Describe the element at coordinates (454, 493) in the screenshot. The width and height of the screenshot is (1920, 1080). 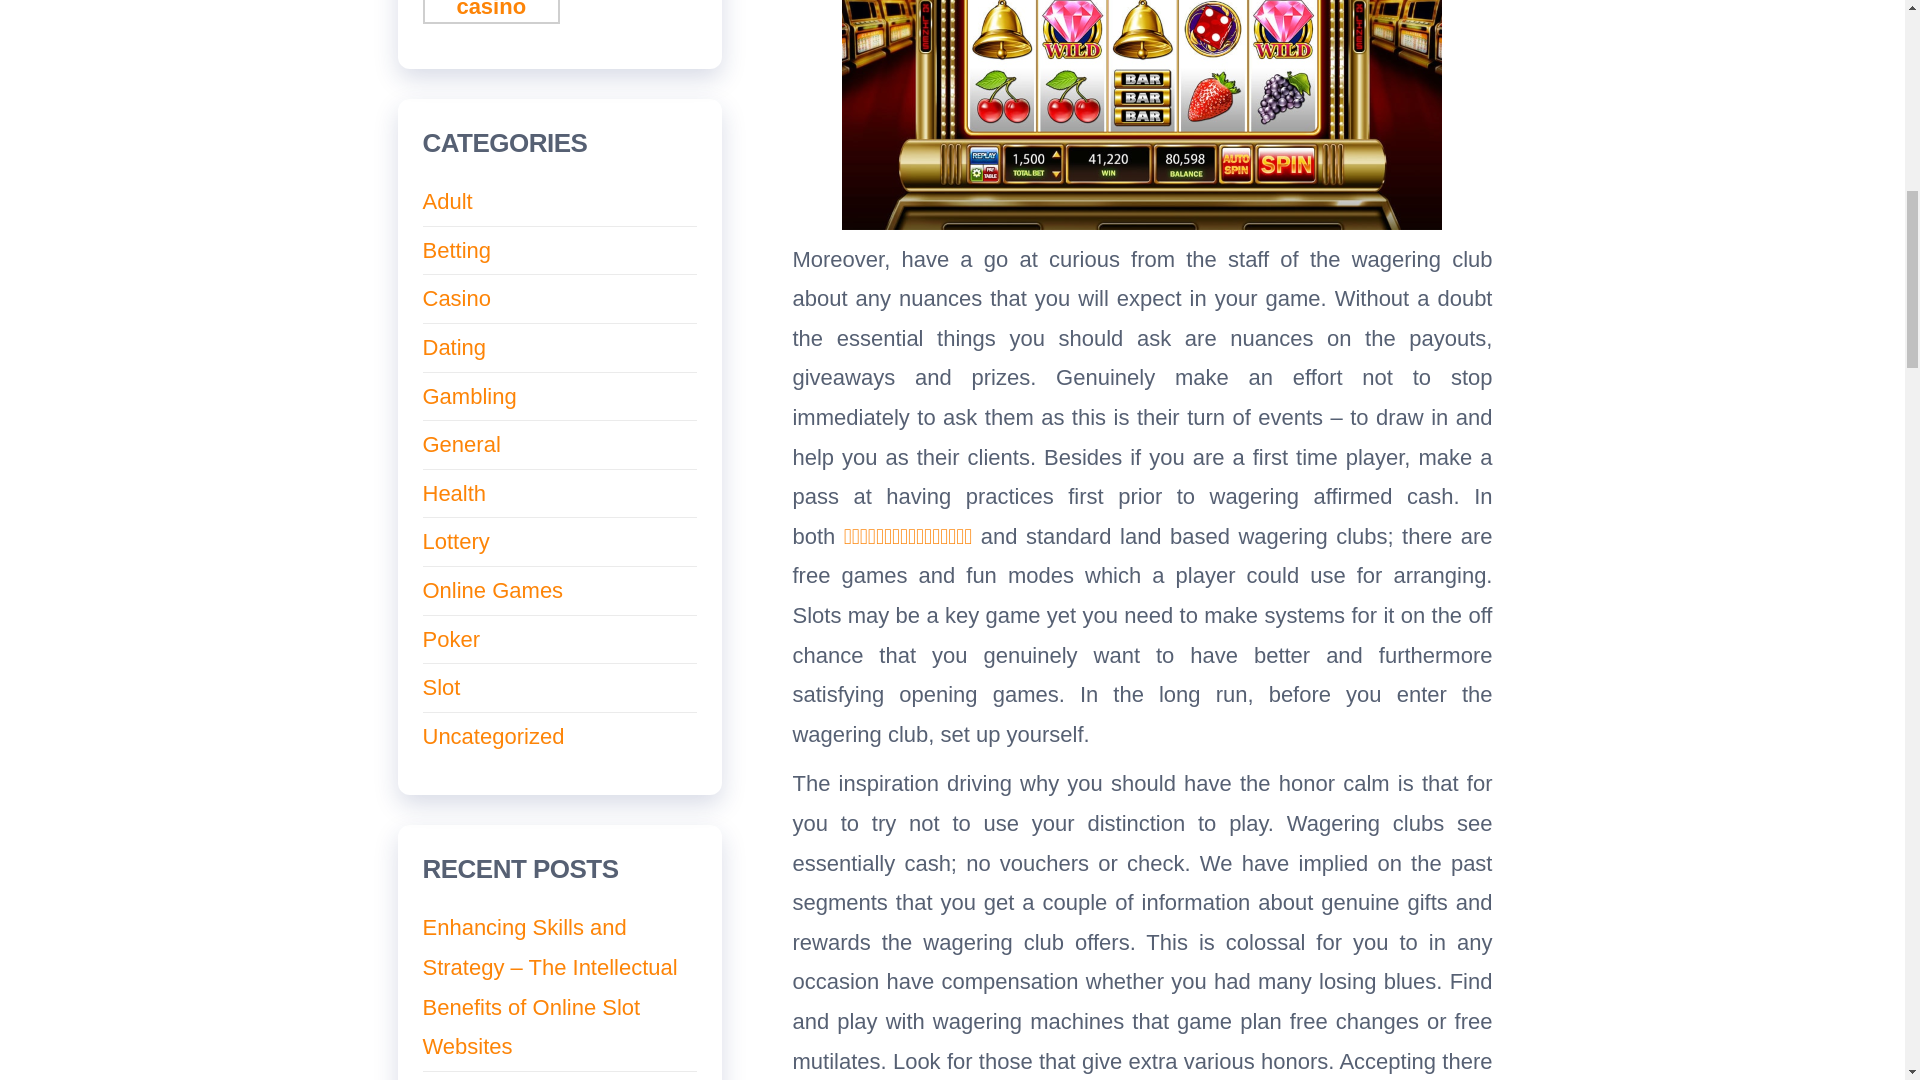
I see `Health` at that location.